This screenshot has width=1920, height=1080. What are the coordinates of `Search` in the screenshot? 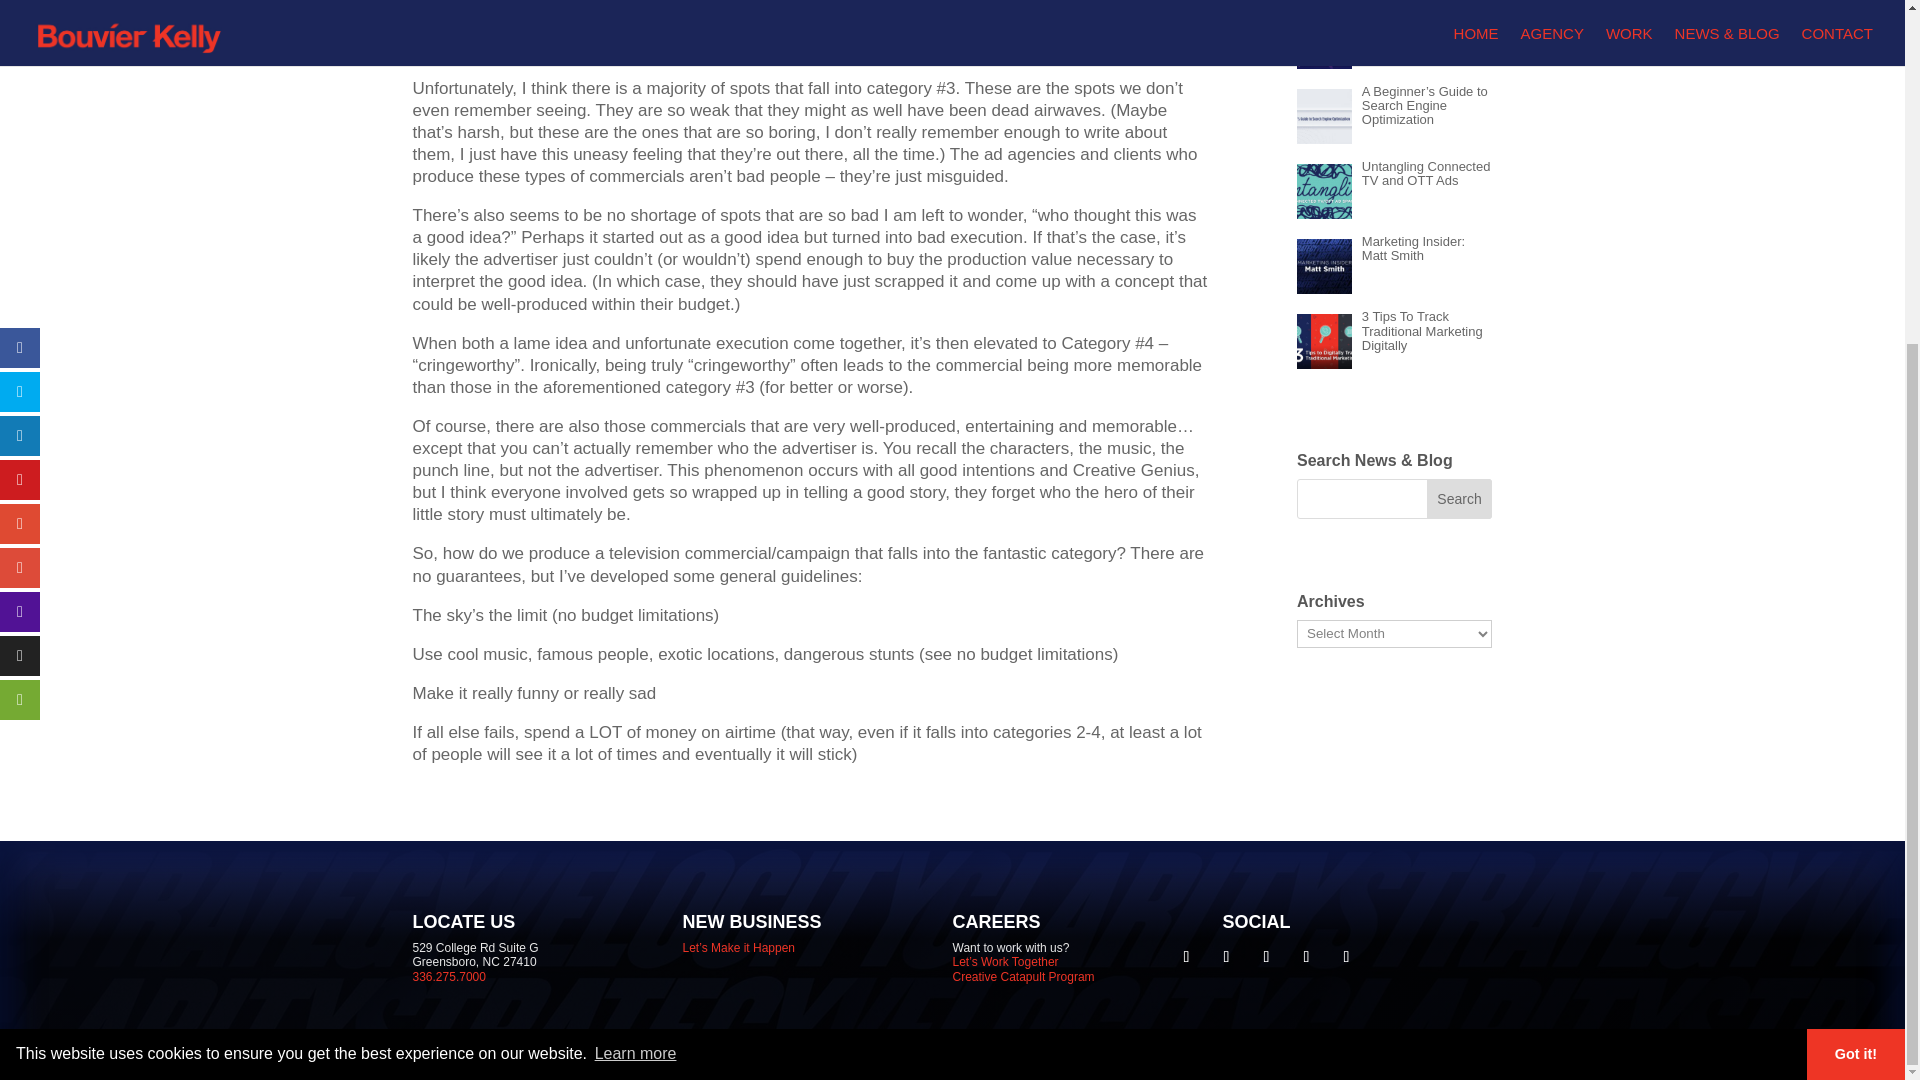 It's located at (1460, 499).